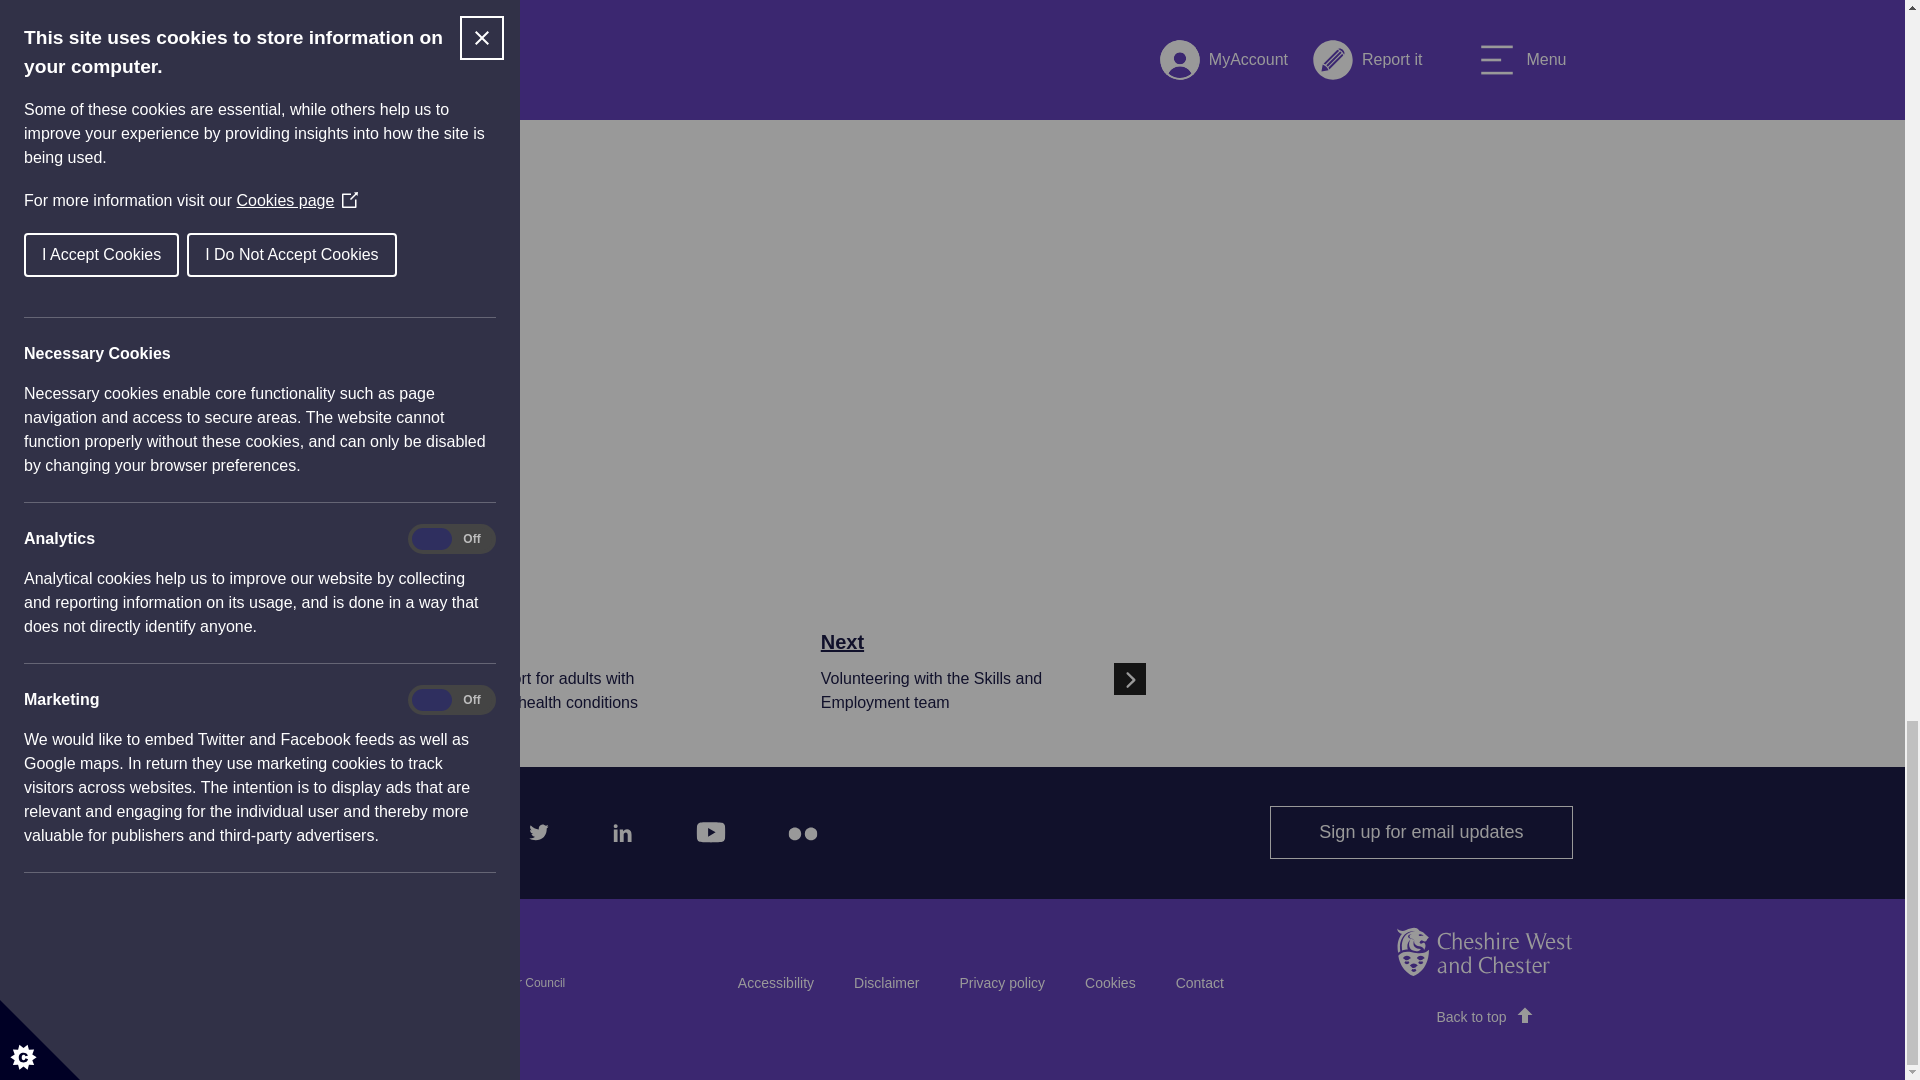 The image size is (1920, 1080). Describe the element at coordinates (366, 828) in the screenshot. I see `Supported Employment` at that location.